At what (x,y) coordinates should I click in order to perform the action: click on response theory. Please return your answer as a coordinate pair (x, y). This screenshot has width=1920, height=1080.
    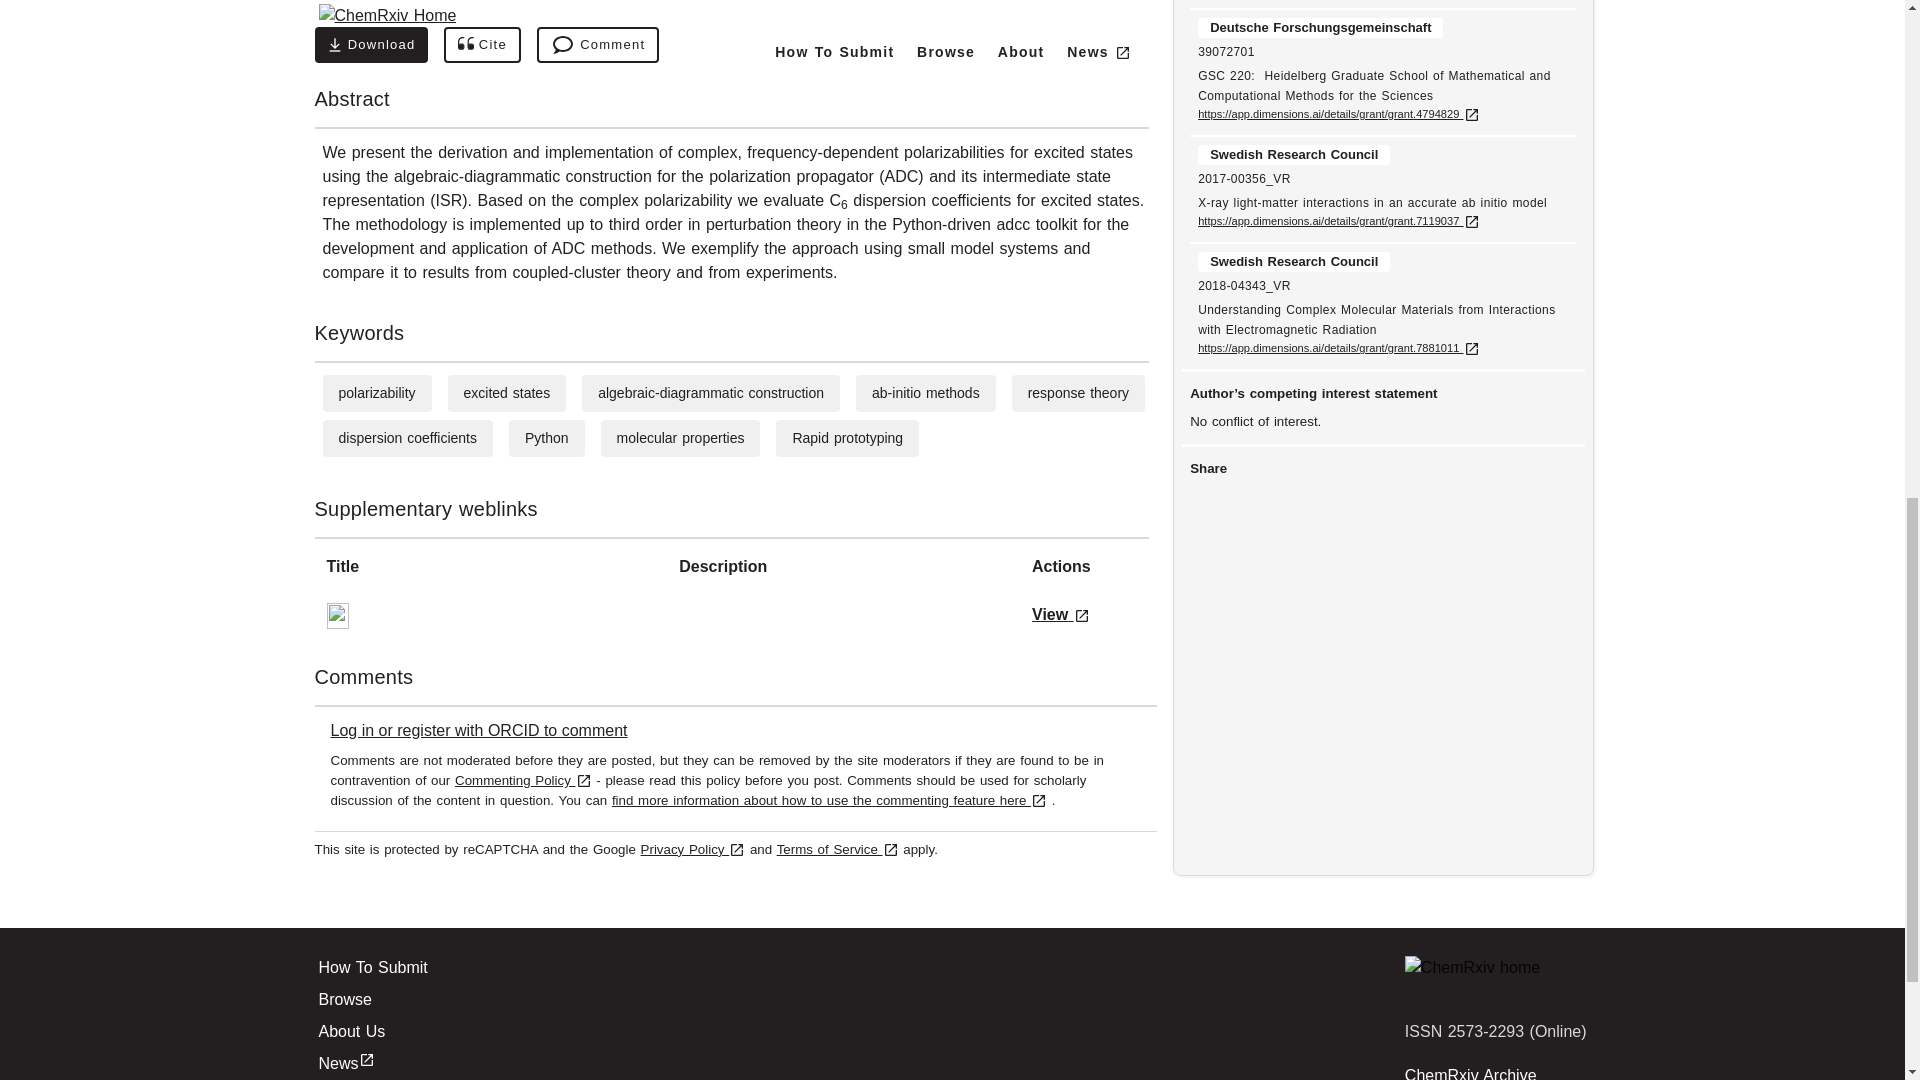
    Looking at the image, I should click on (1078, 392).